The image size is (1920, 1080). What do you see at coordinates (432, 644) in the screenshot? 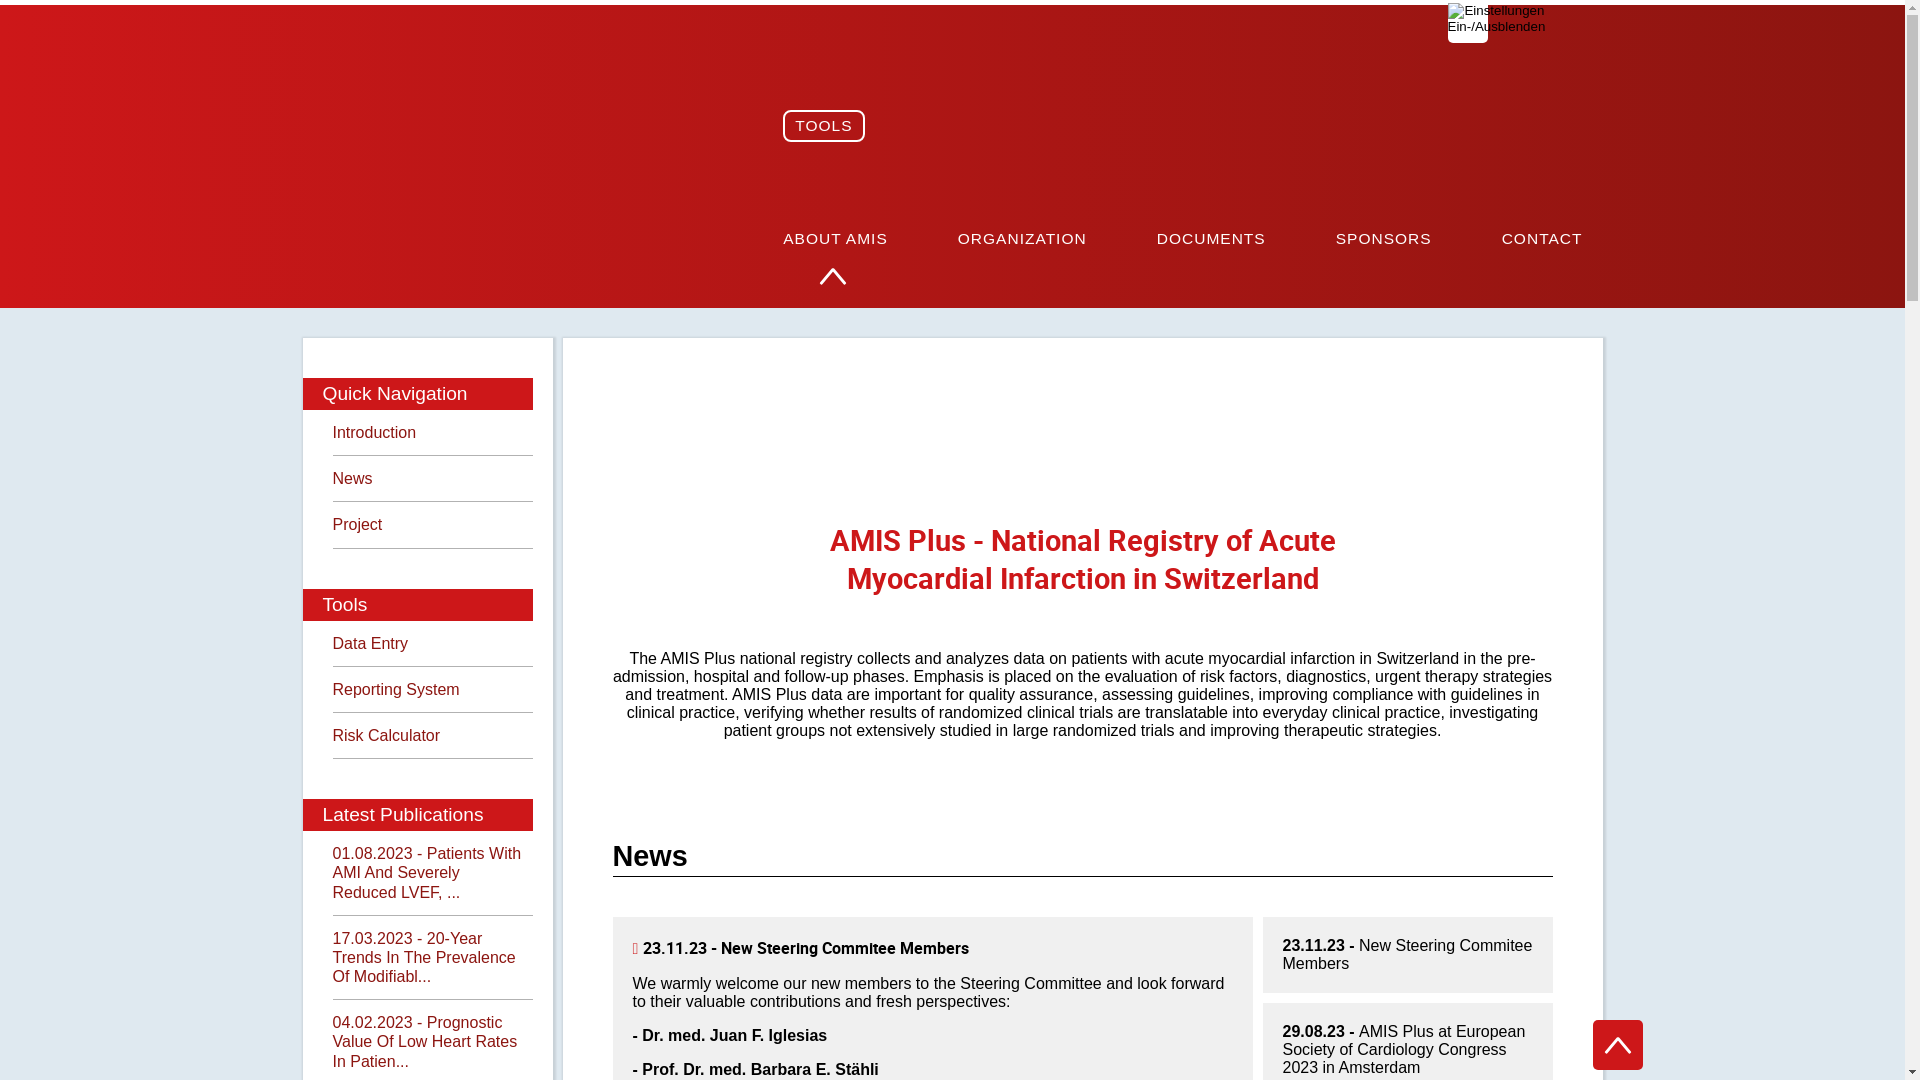
I see `Data Entry` at bounding box center [432, 644].